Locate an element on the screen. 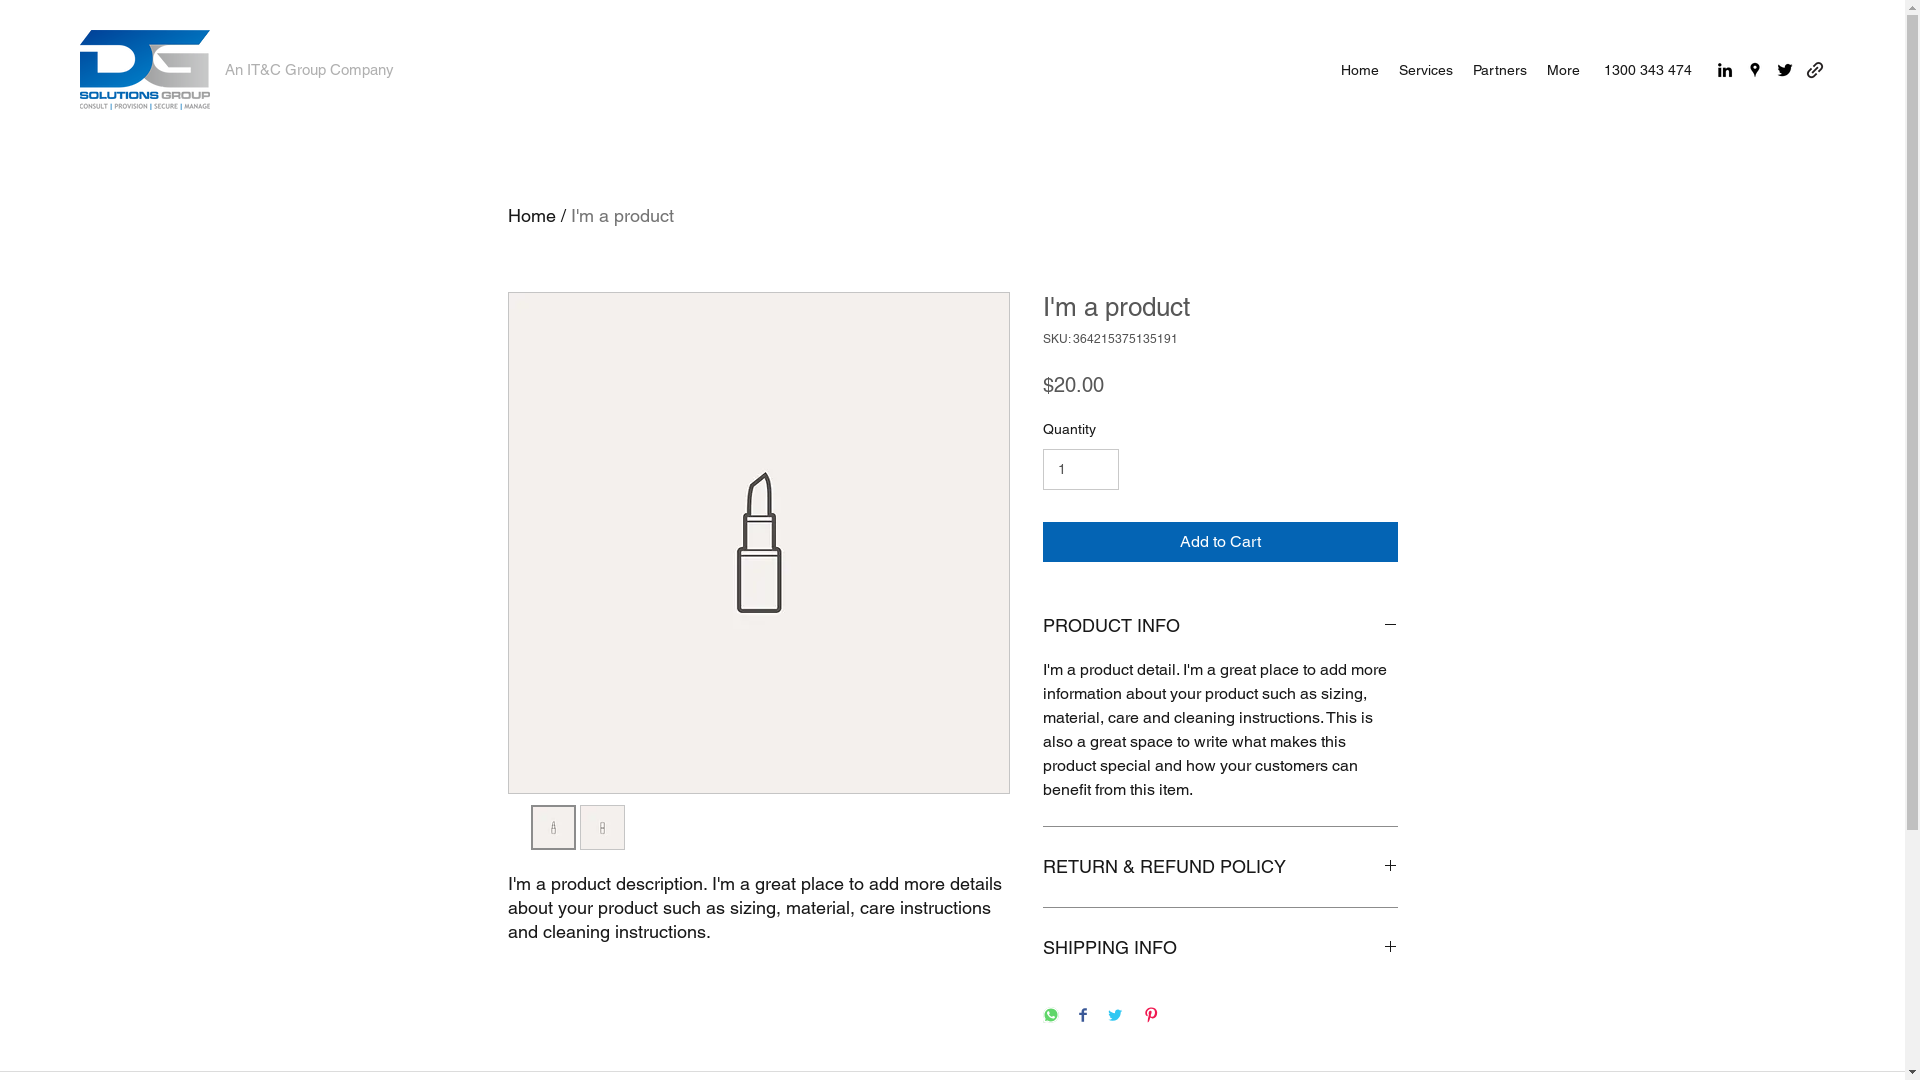  Home is located at coordinates (1360, 70).